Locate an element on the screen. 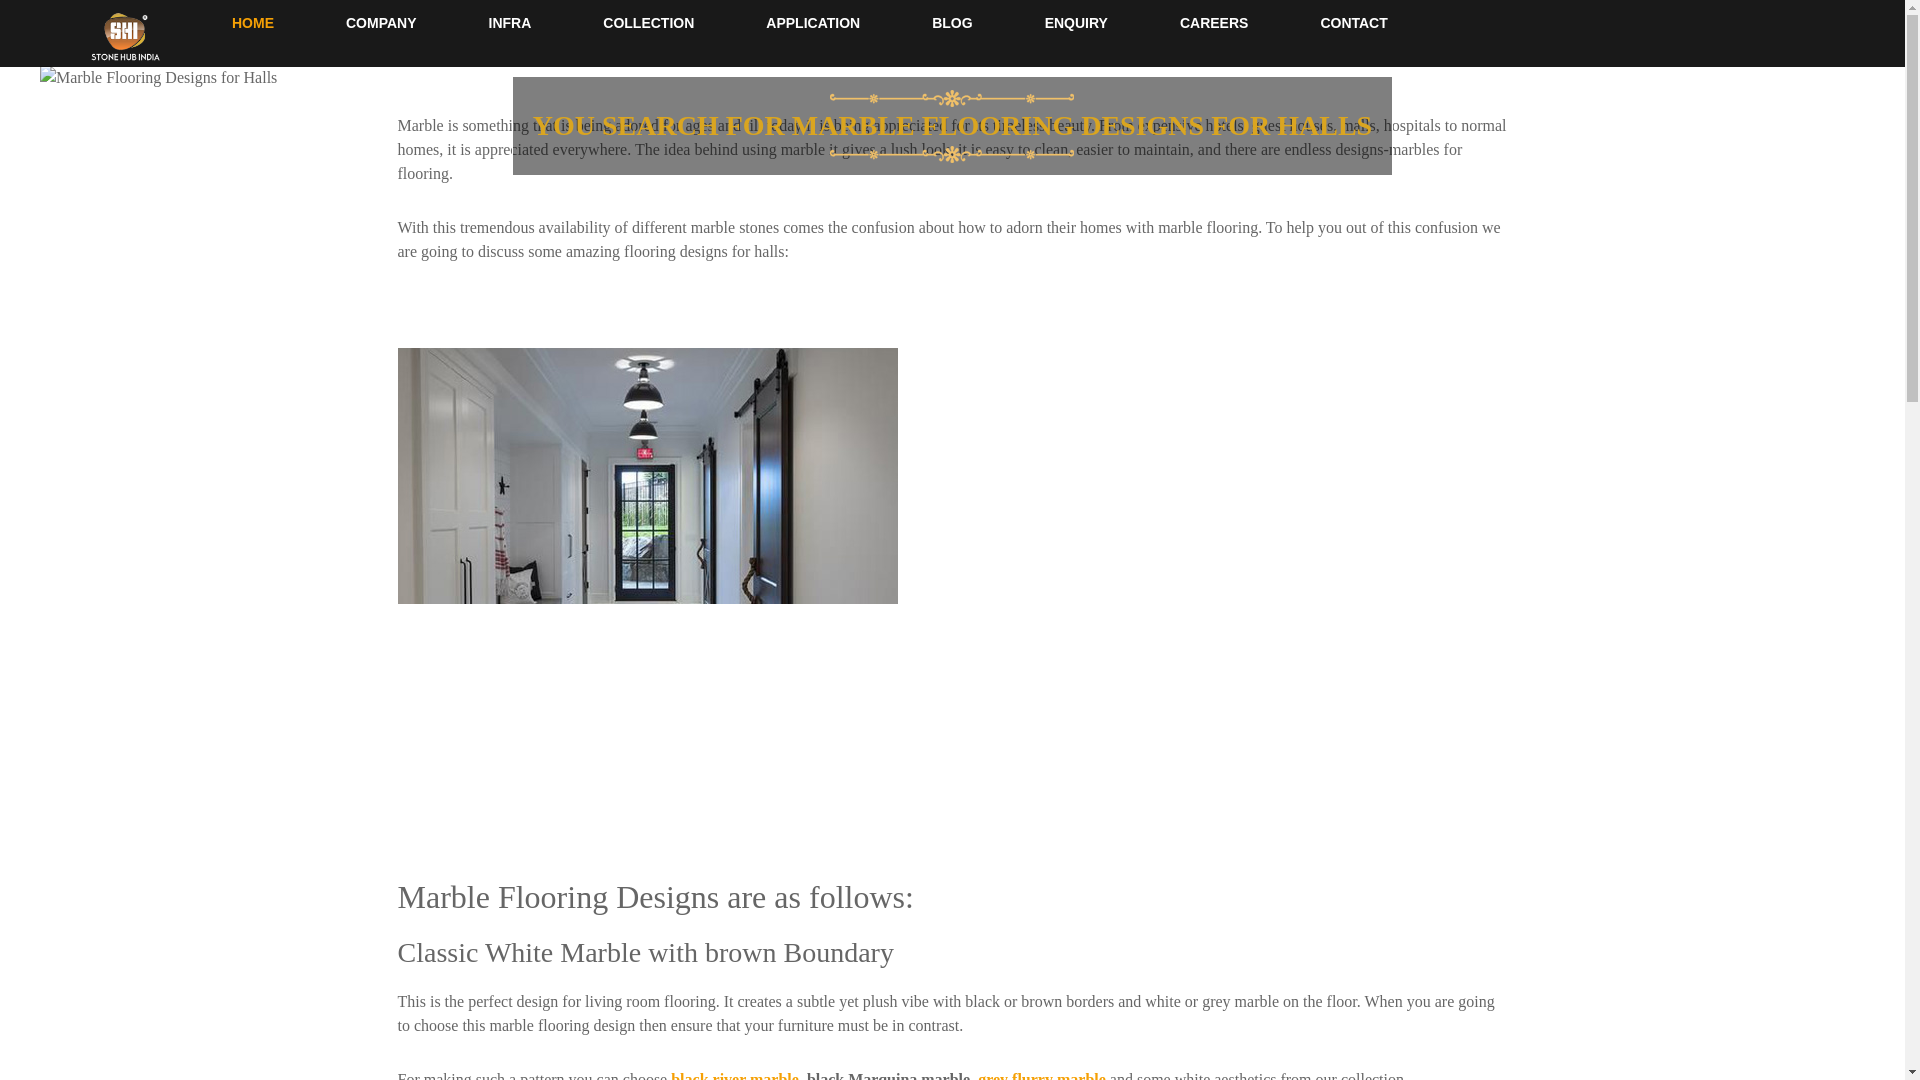  ENQUIRY is located at coordinates (1076, 24).